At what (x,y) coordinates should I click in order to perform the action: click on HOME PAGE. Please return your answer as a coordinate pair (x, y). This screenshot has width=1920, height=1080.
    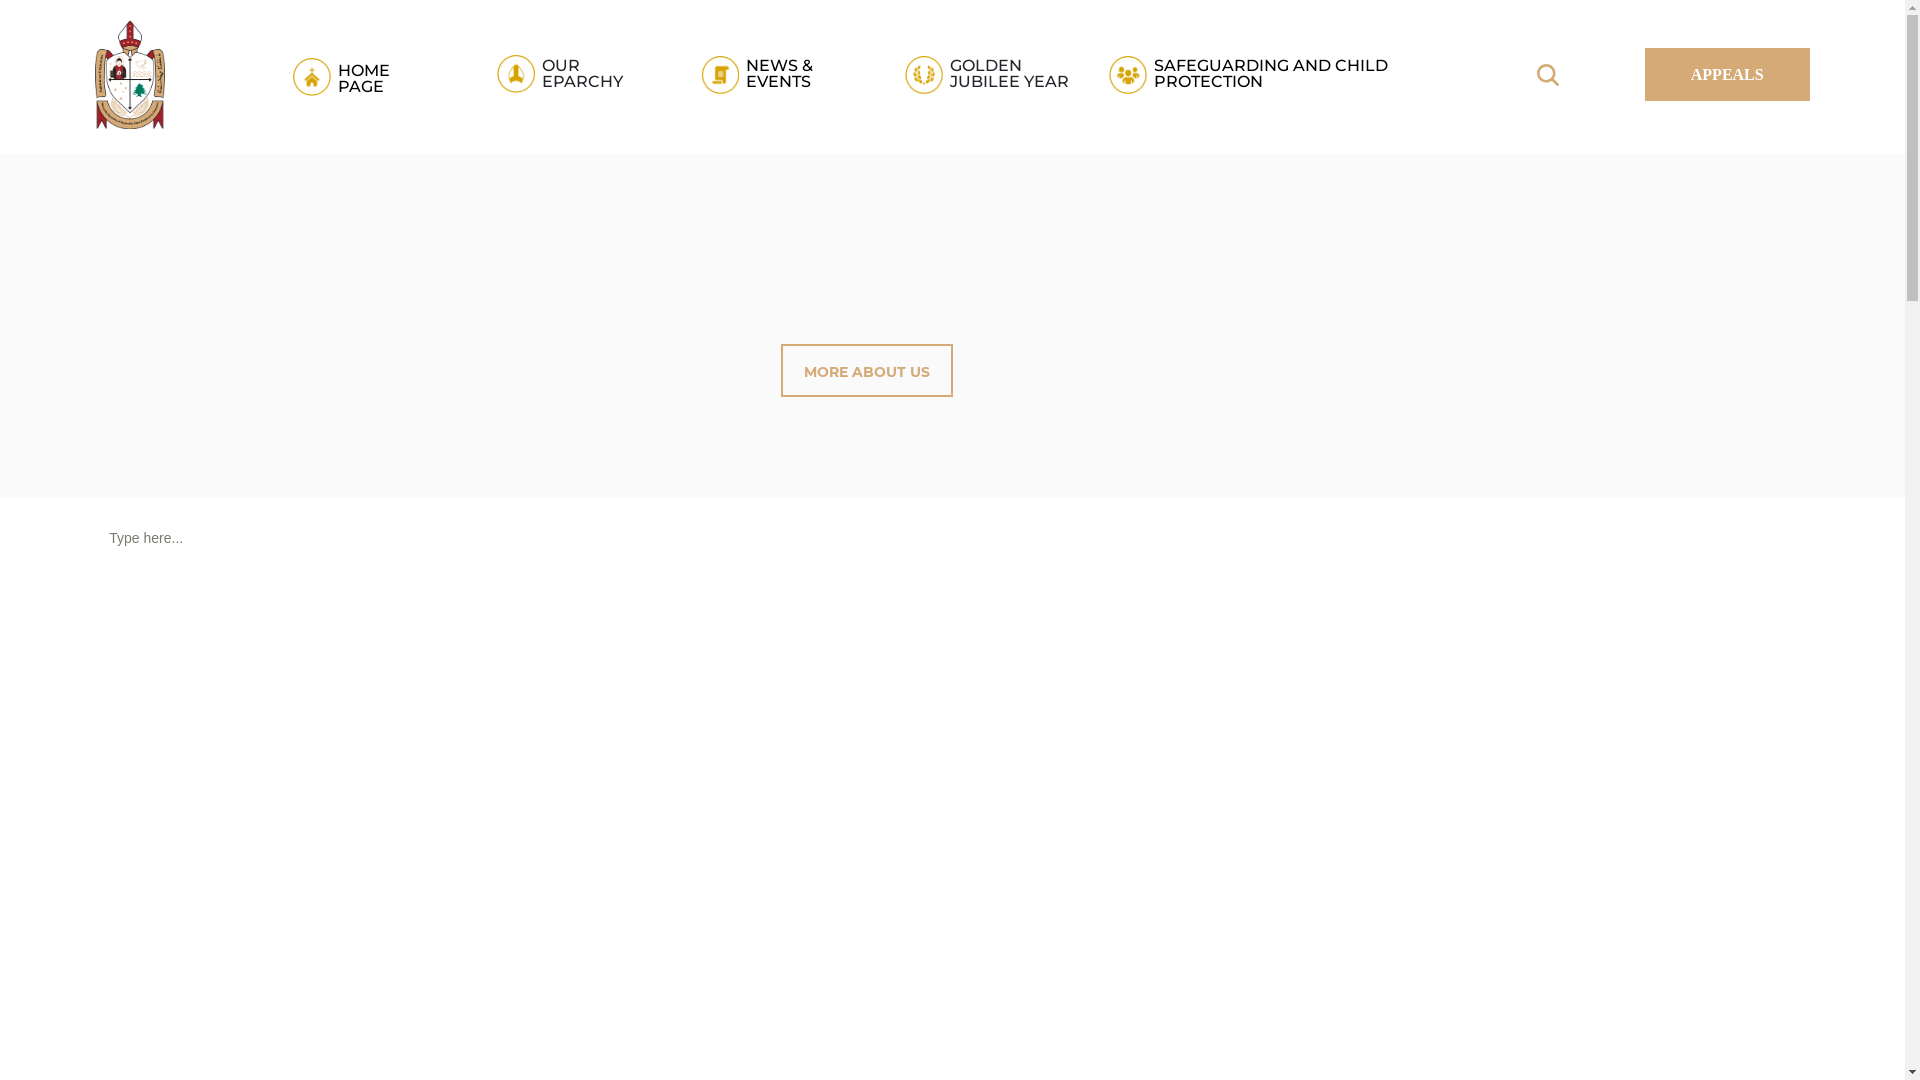
    Looking at the image, I should click on (364, 74).